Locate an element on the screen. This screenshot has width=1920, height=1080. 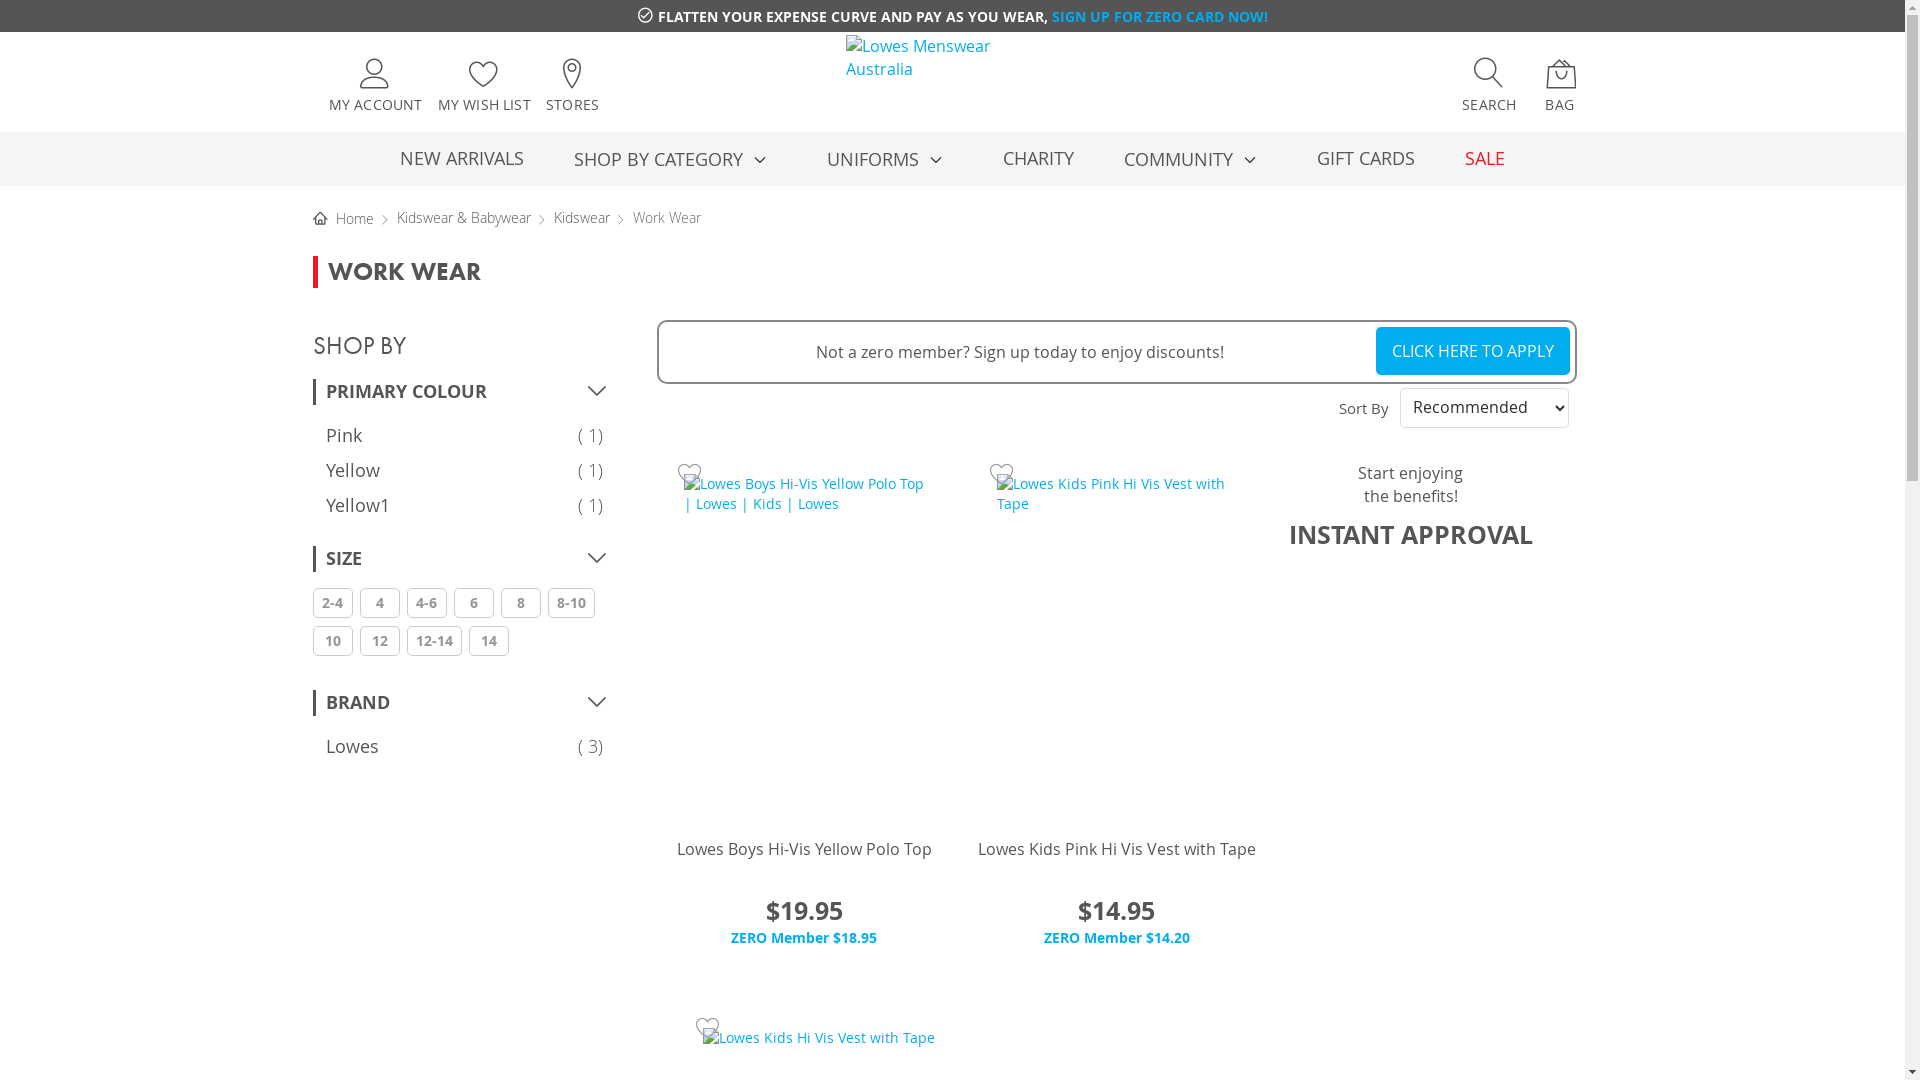
Lowes Menswear Australia is located at coordinates (940, 84).